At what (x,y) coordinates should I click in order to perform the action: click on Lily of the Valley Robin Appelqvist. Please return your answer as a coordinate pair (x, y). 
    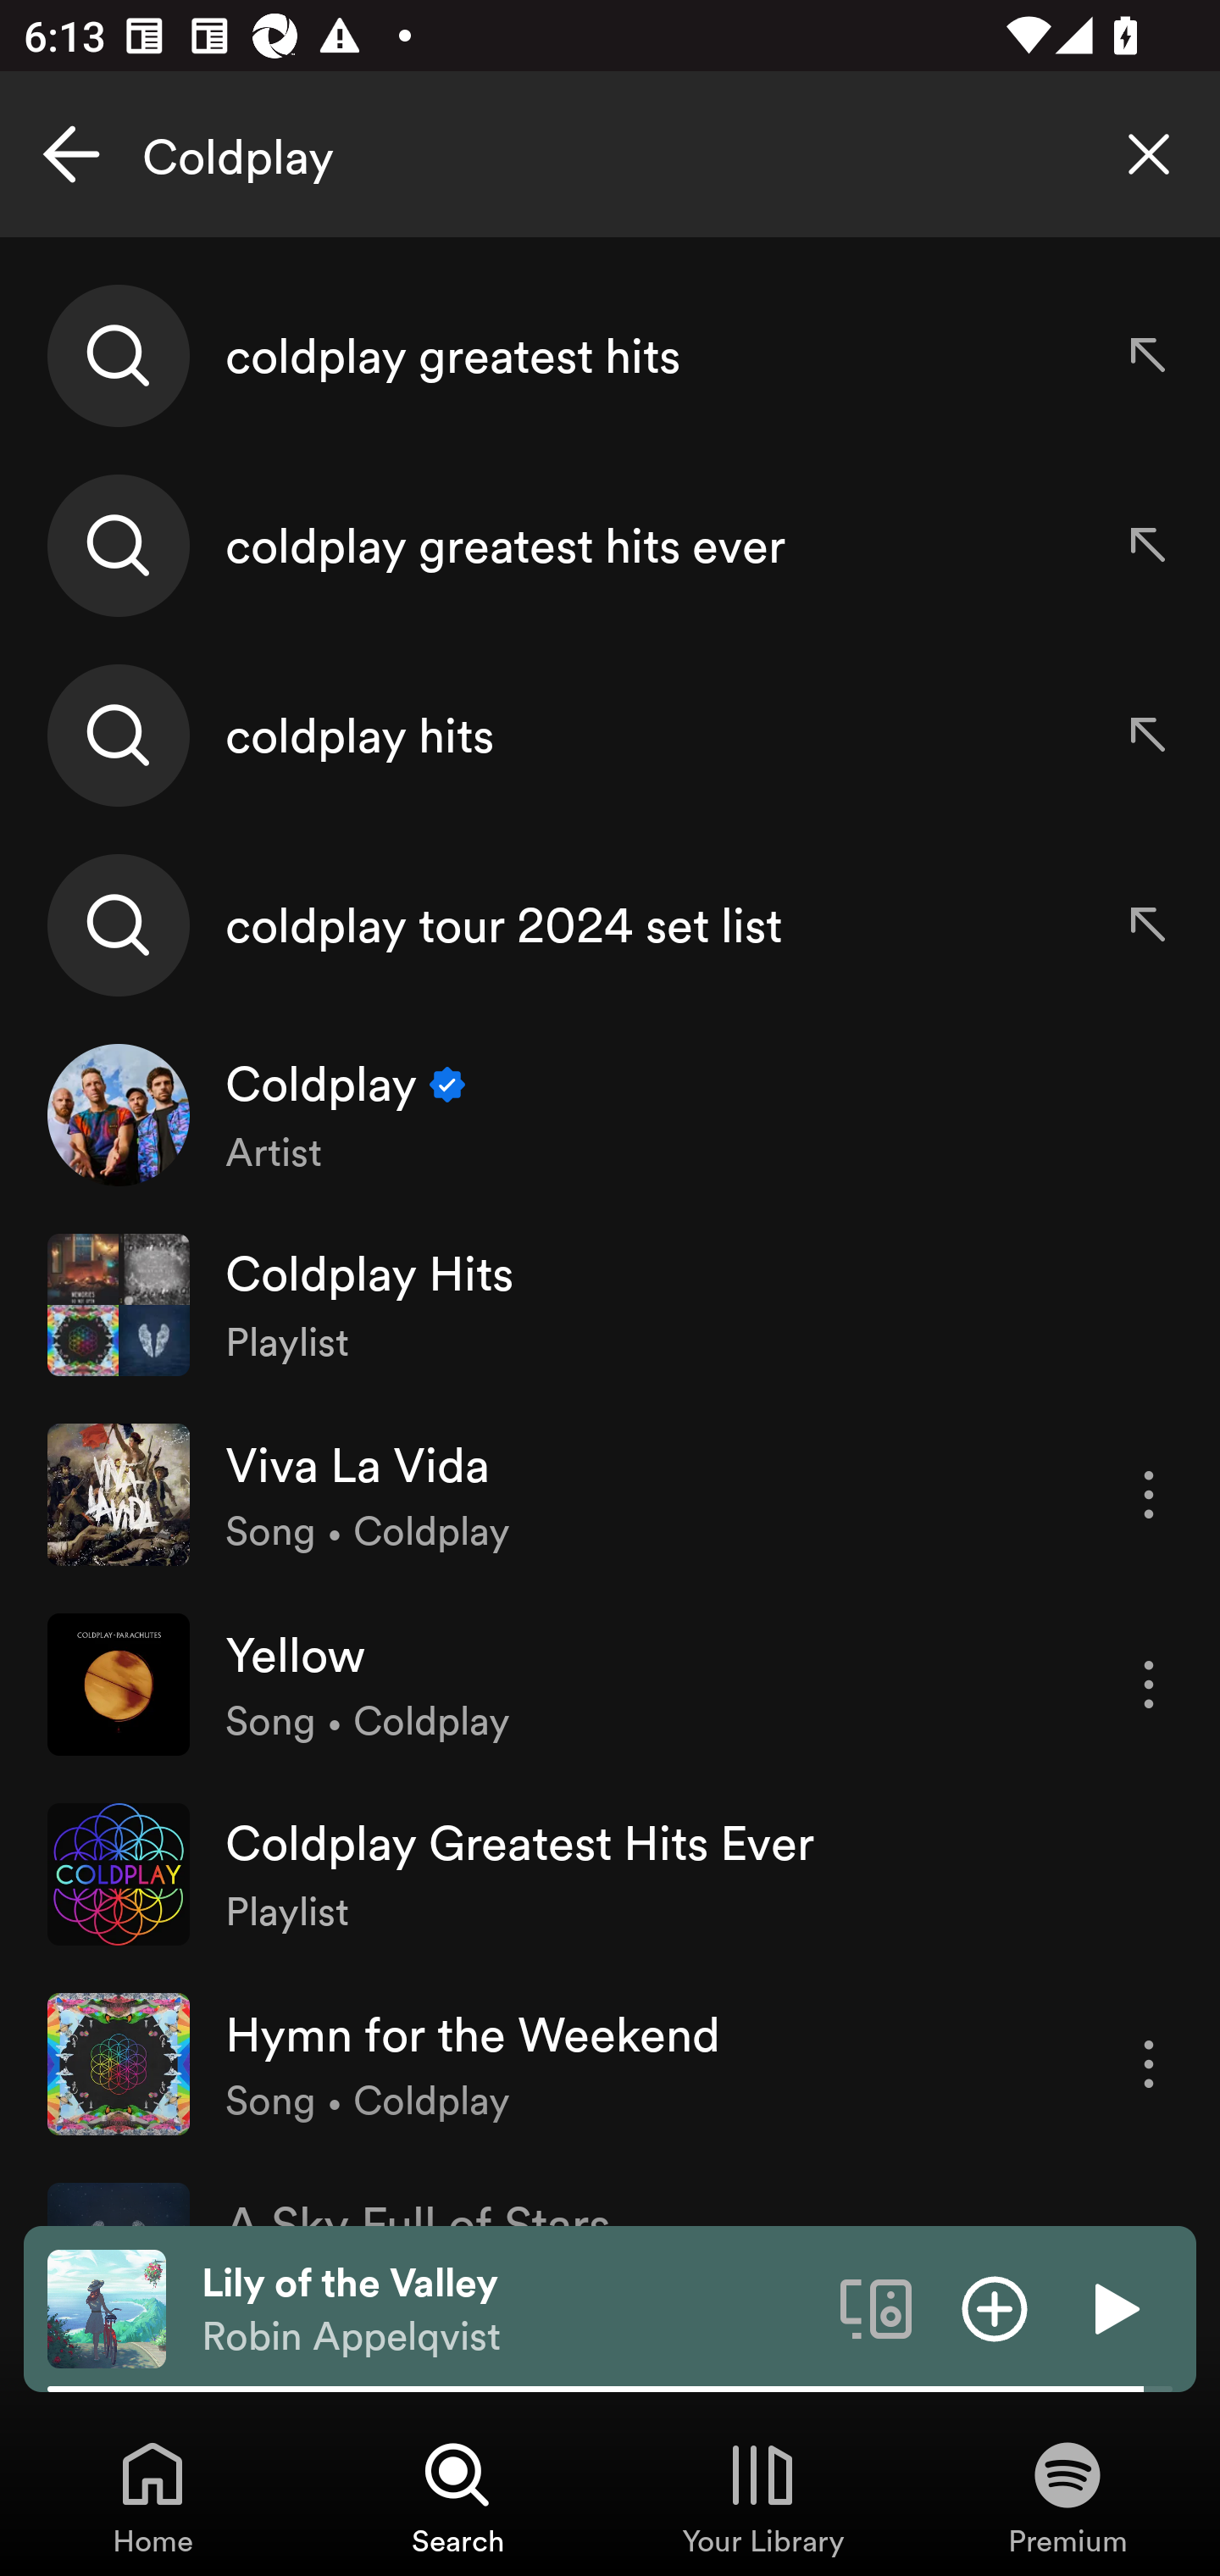
    Looking at the image, I should click on (508, 2309).